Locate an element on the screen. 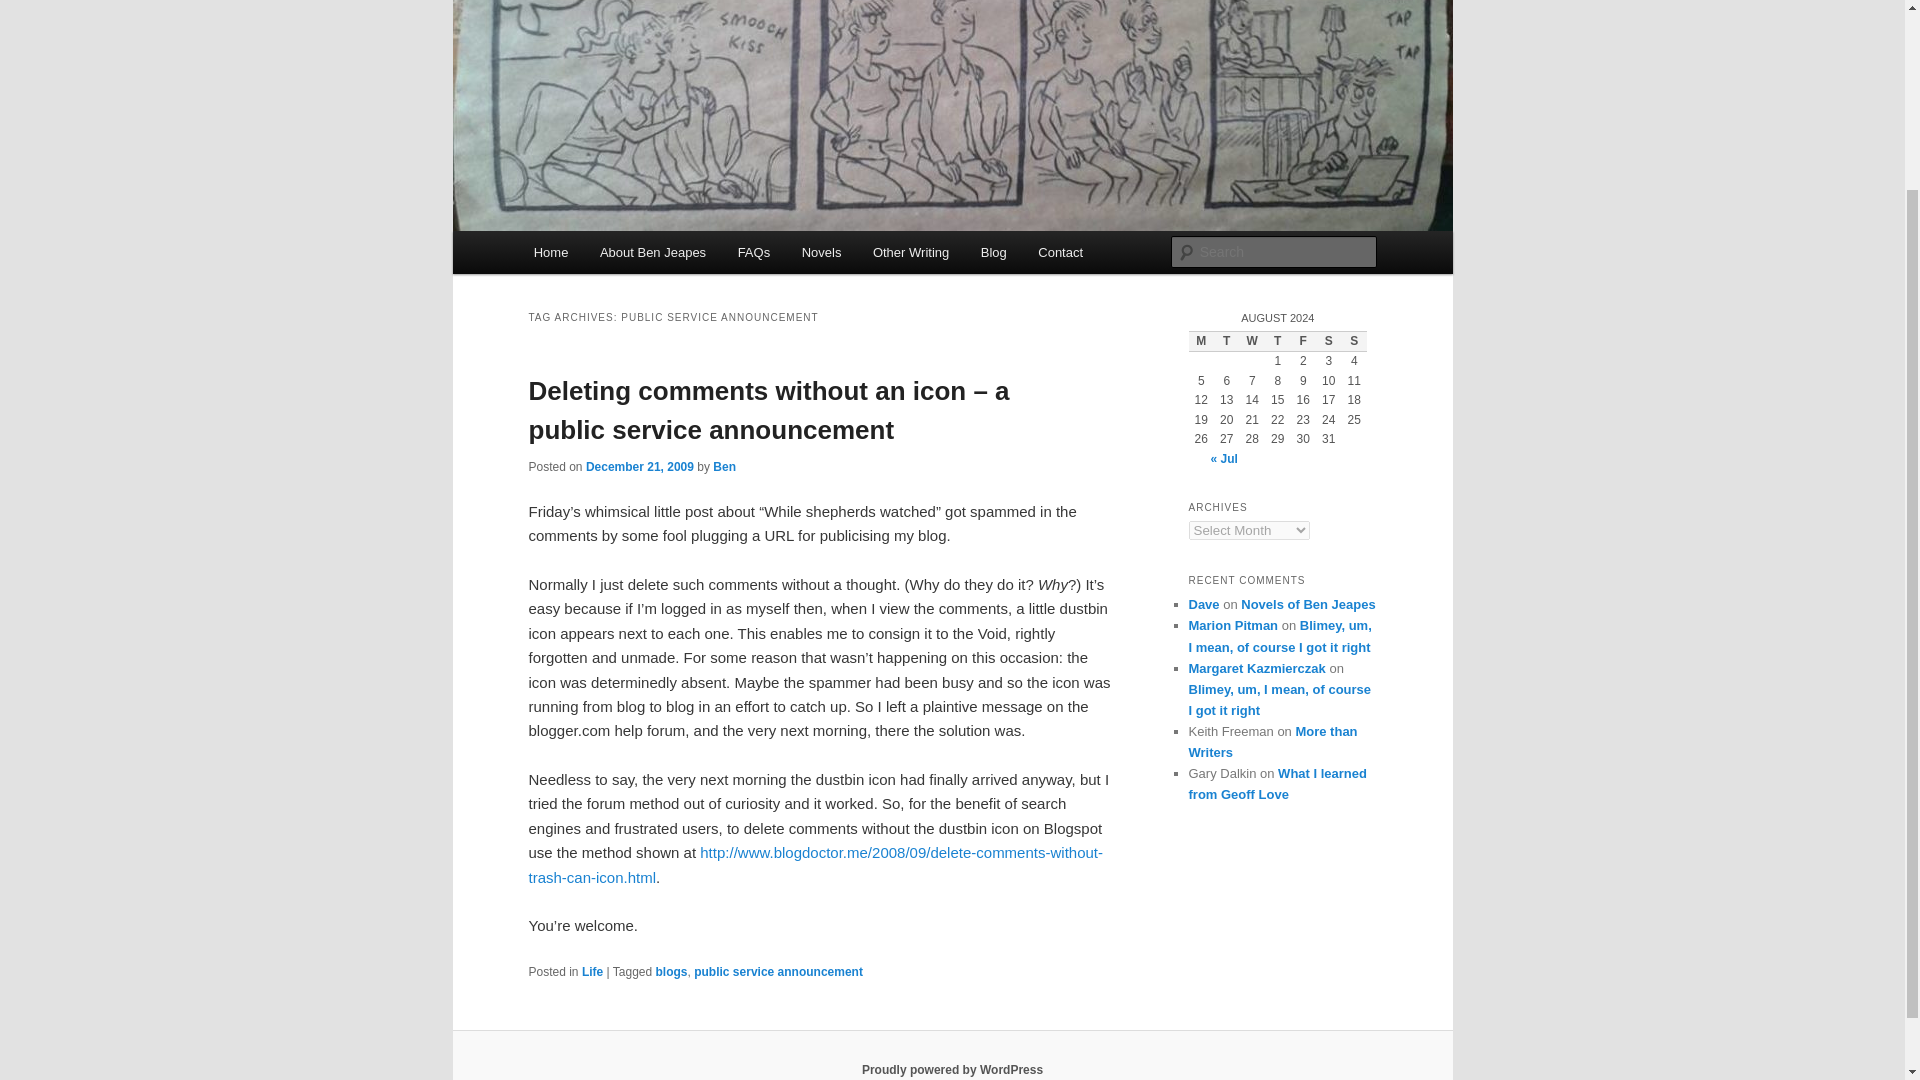  Thursday is located at coordinates (1278, 342).